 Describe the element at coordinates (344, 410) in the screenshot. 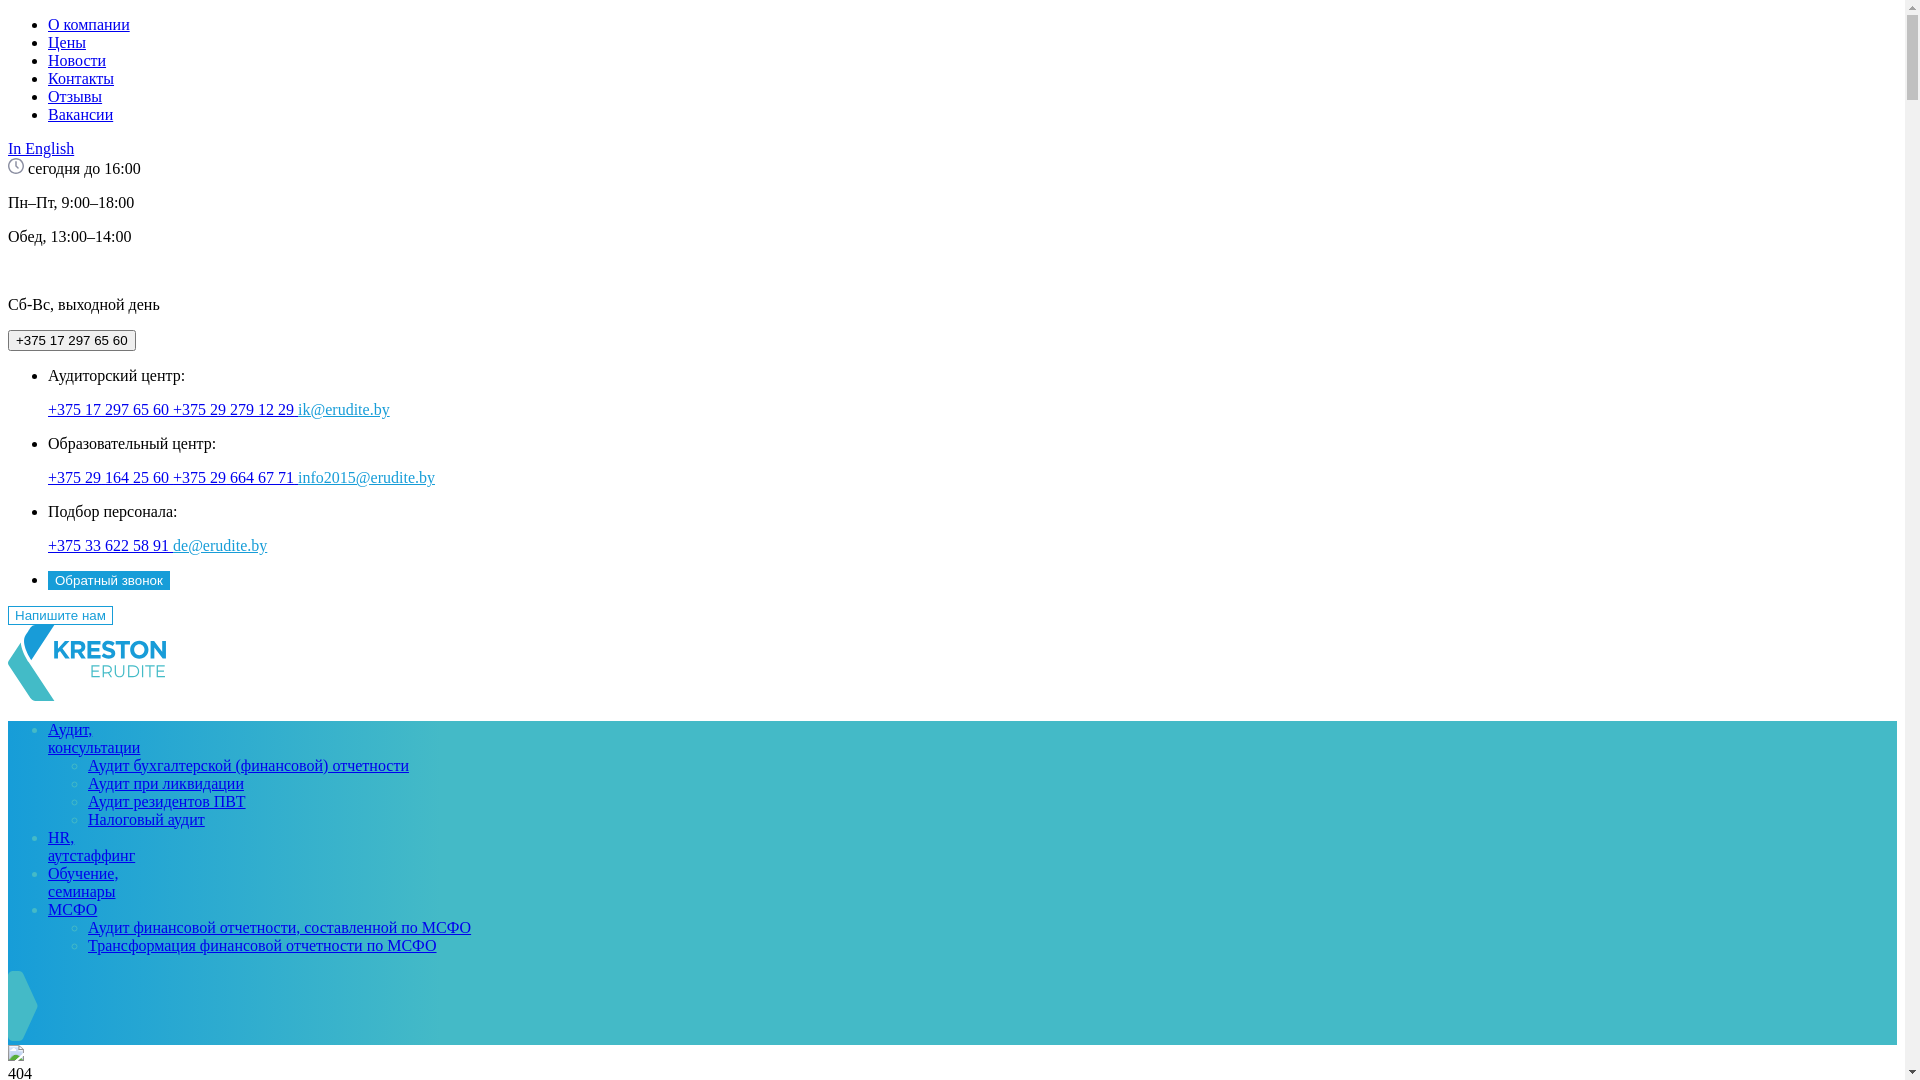

I see `ik@erudite.by` at that location.